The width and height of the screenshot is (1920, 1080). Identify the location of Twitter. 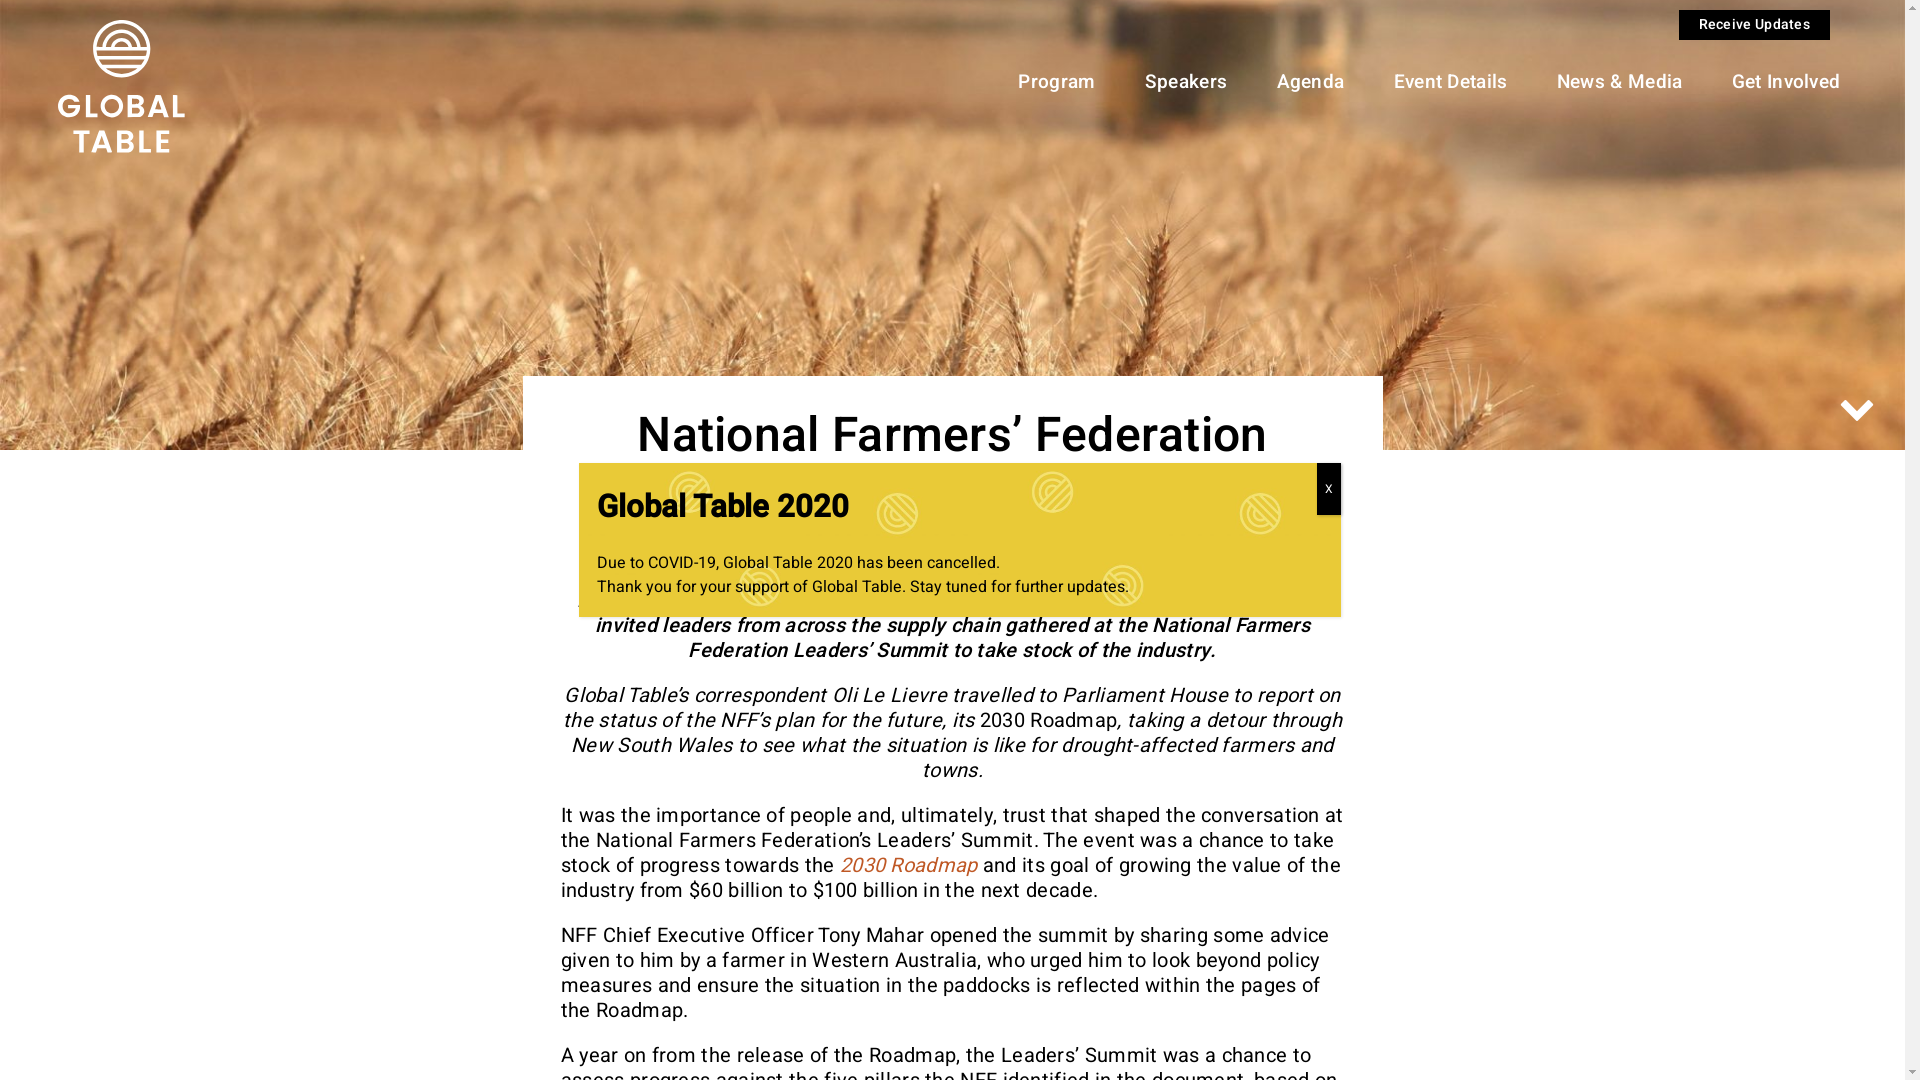
(1260, 720).